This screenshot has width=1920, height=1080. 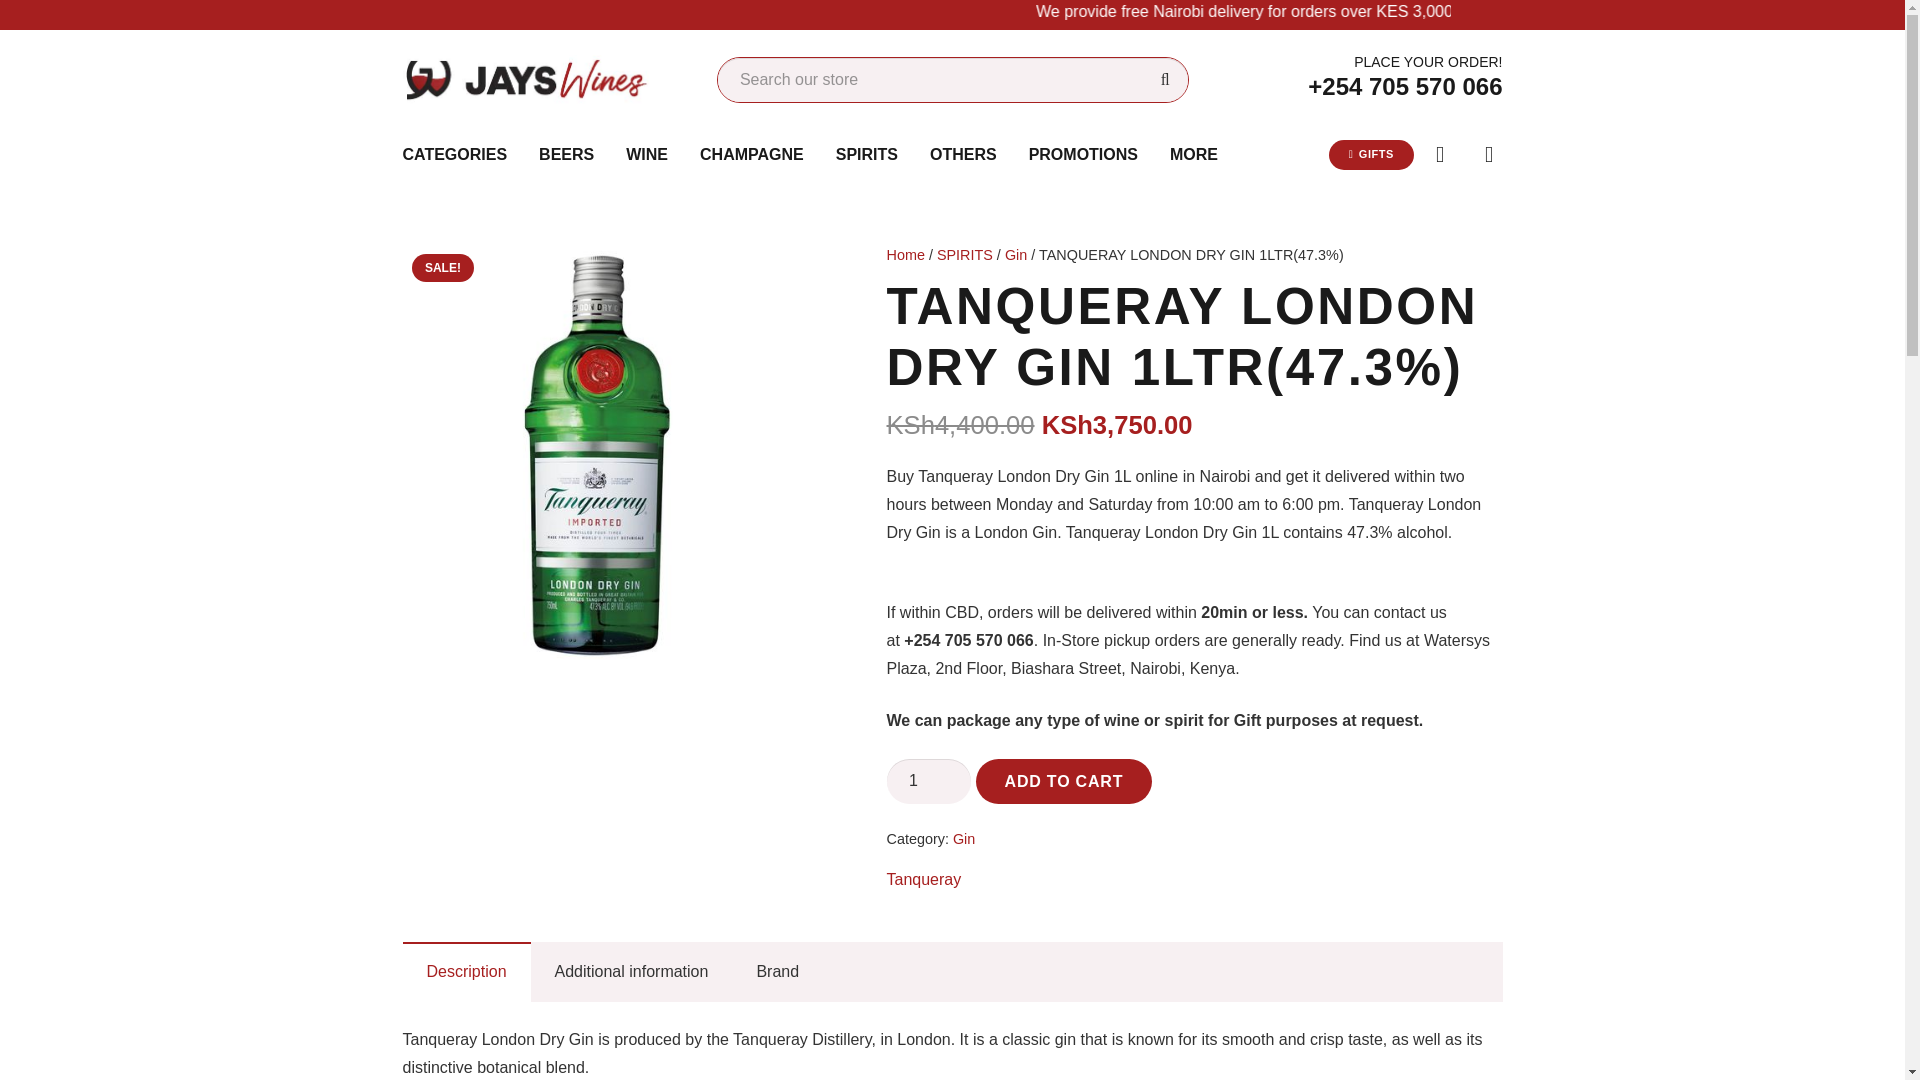 What do you see at coordinates (454, 154) in the screenshot?
I see `CATEGORIES` at bounding box center [454, 154].